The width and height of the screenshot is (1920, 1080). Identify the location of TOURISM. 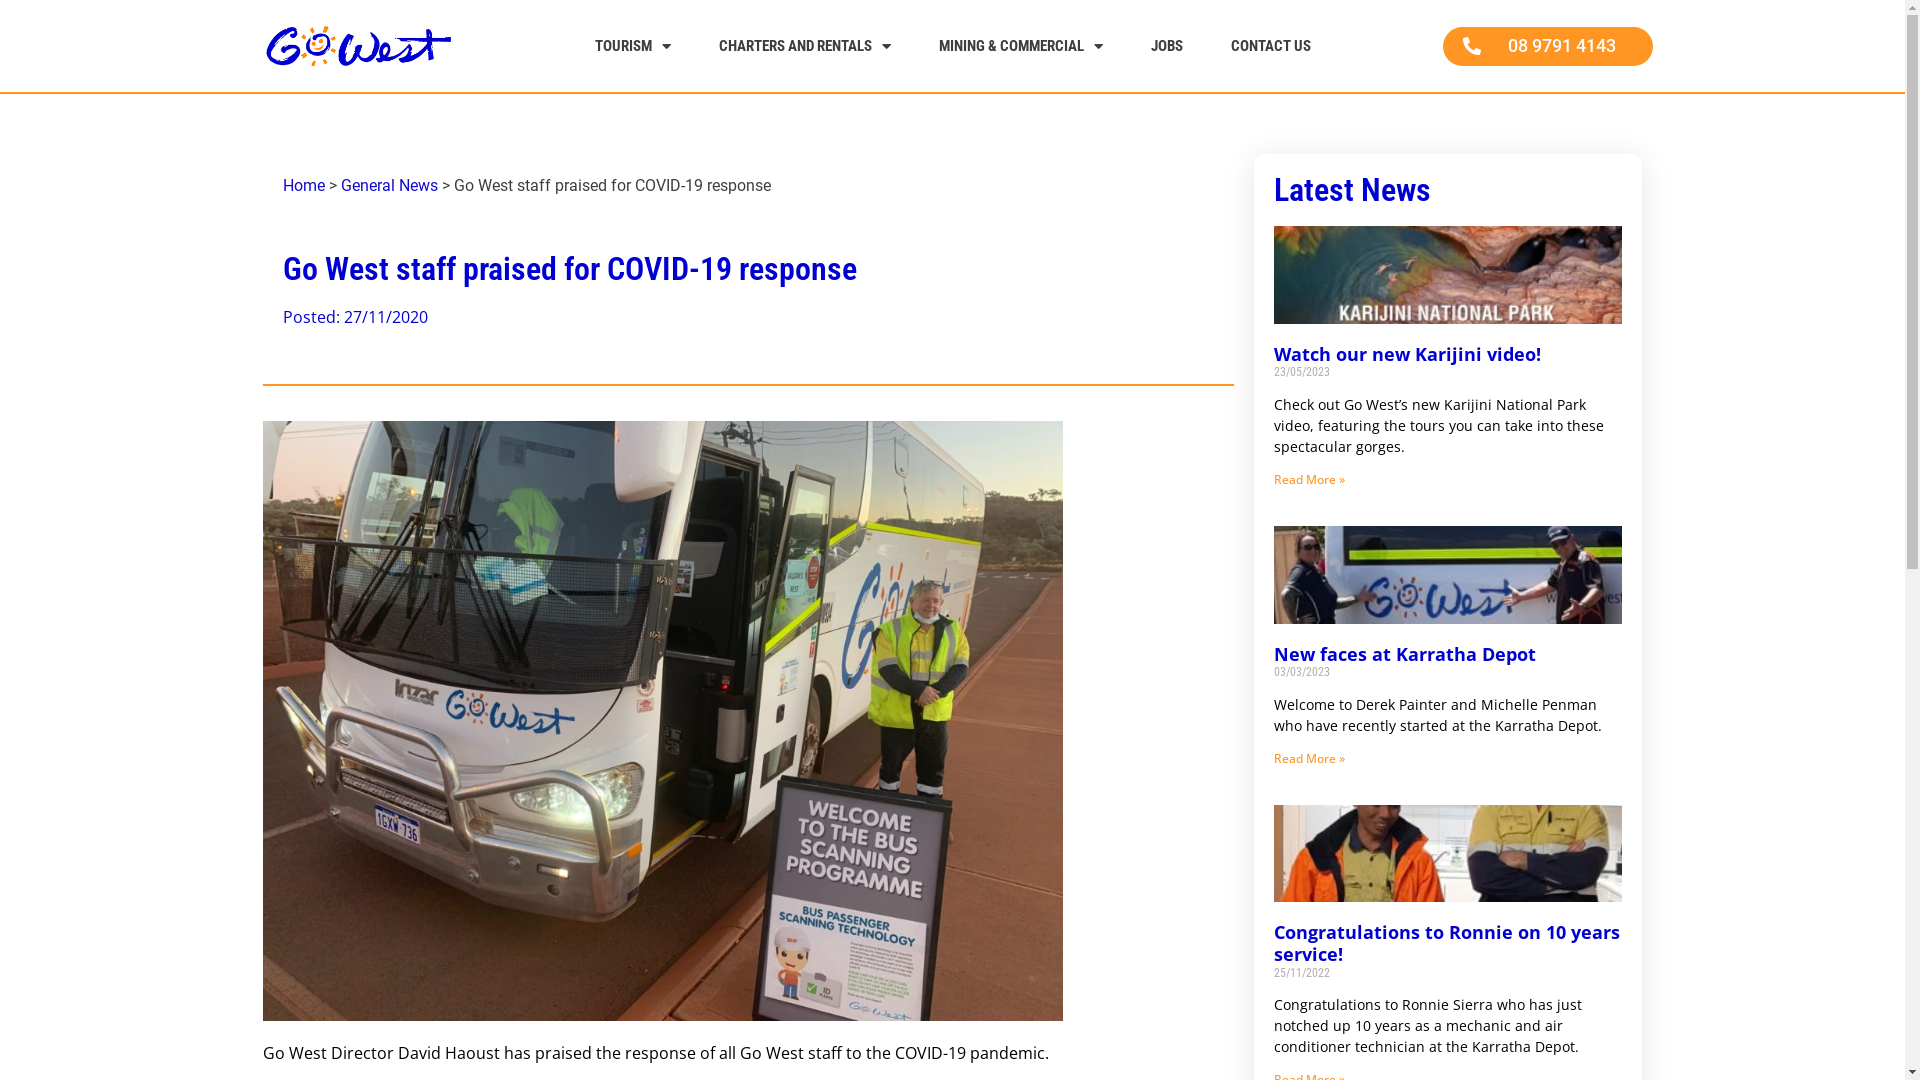
(632, 46).